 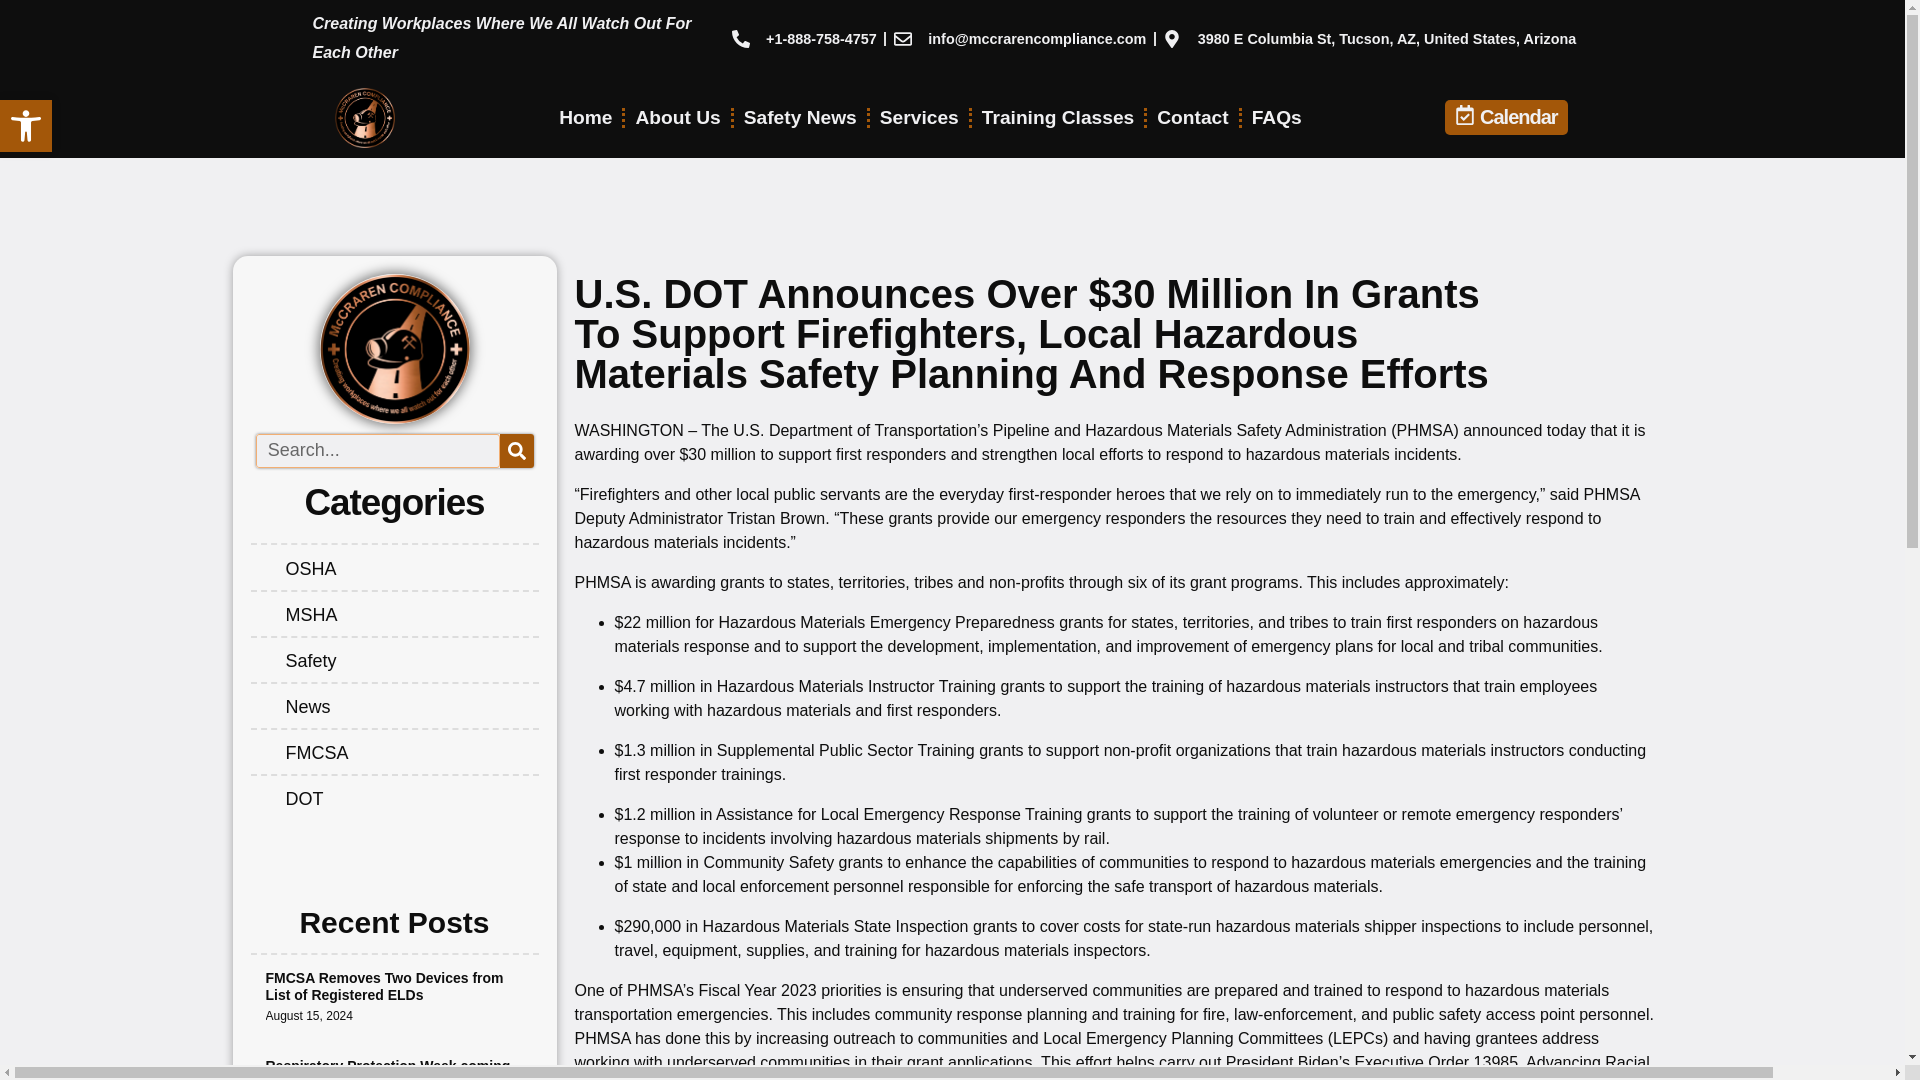 What do you see at coordinates (919, 117) in the screenshot?
I see `Services` at bounding box center [919, 117].